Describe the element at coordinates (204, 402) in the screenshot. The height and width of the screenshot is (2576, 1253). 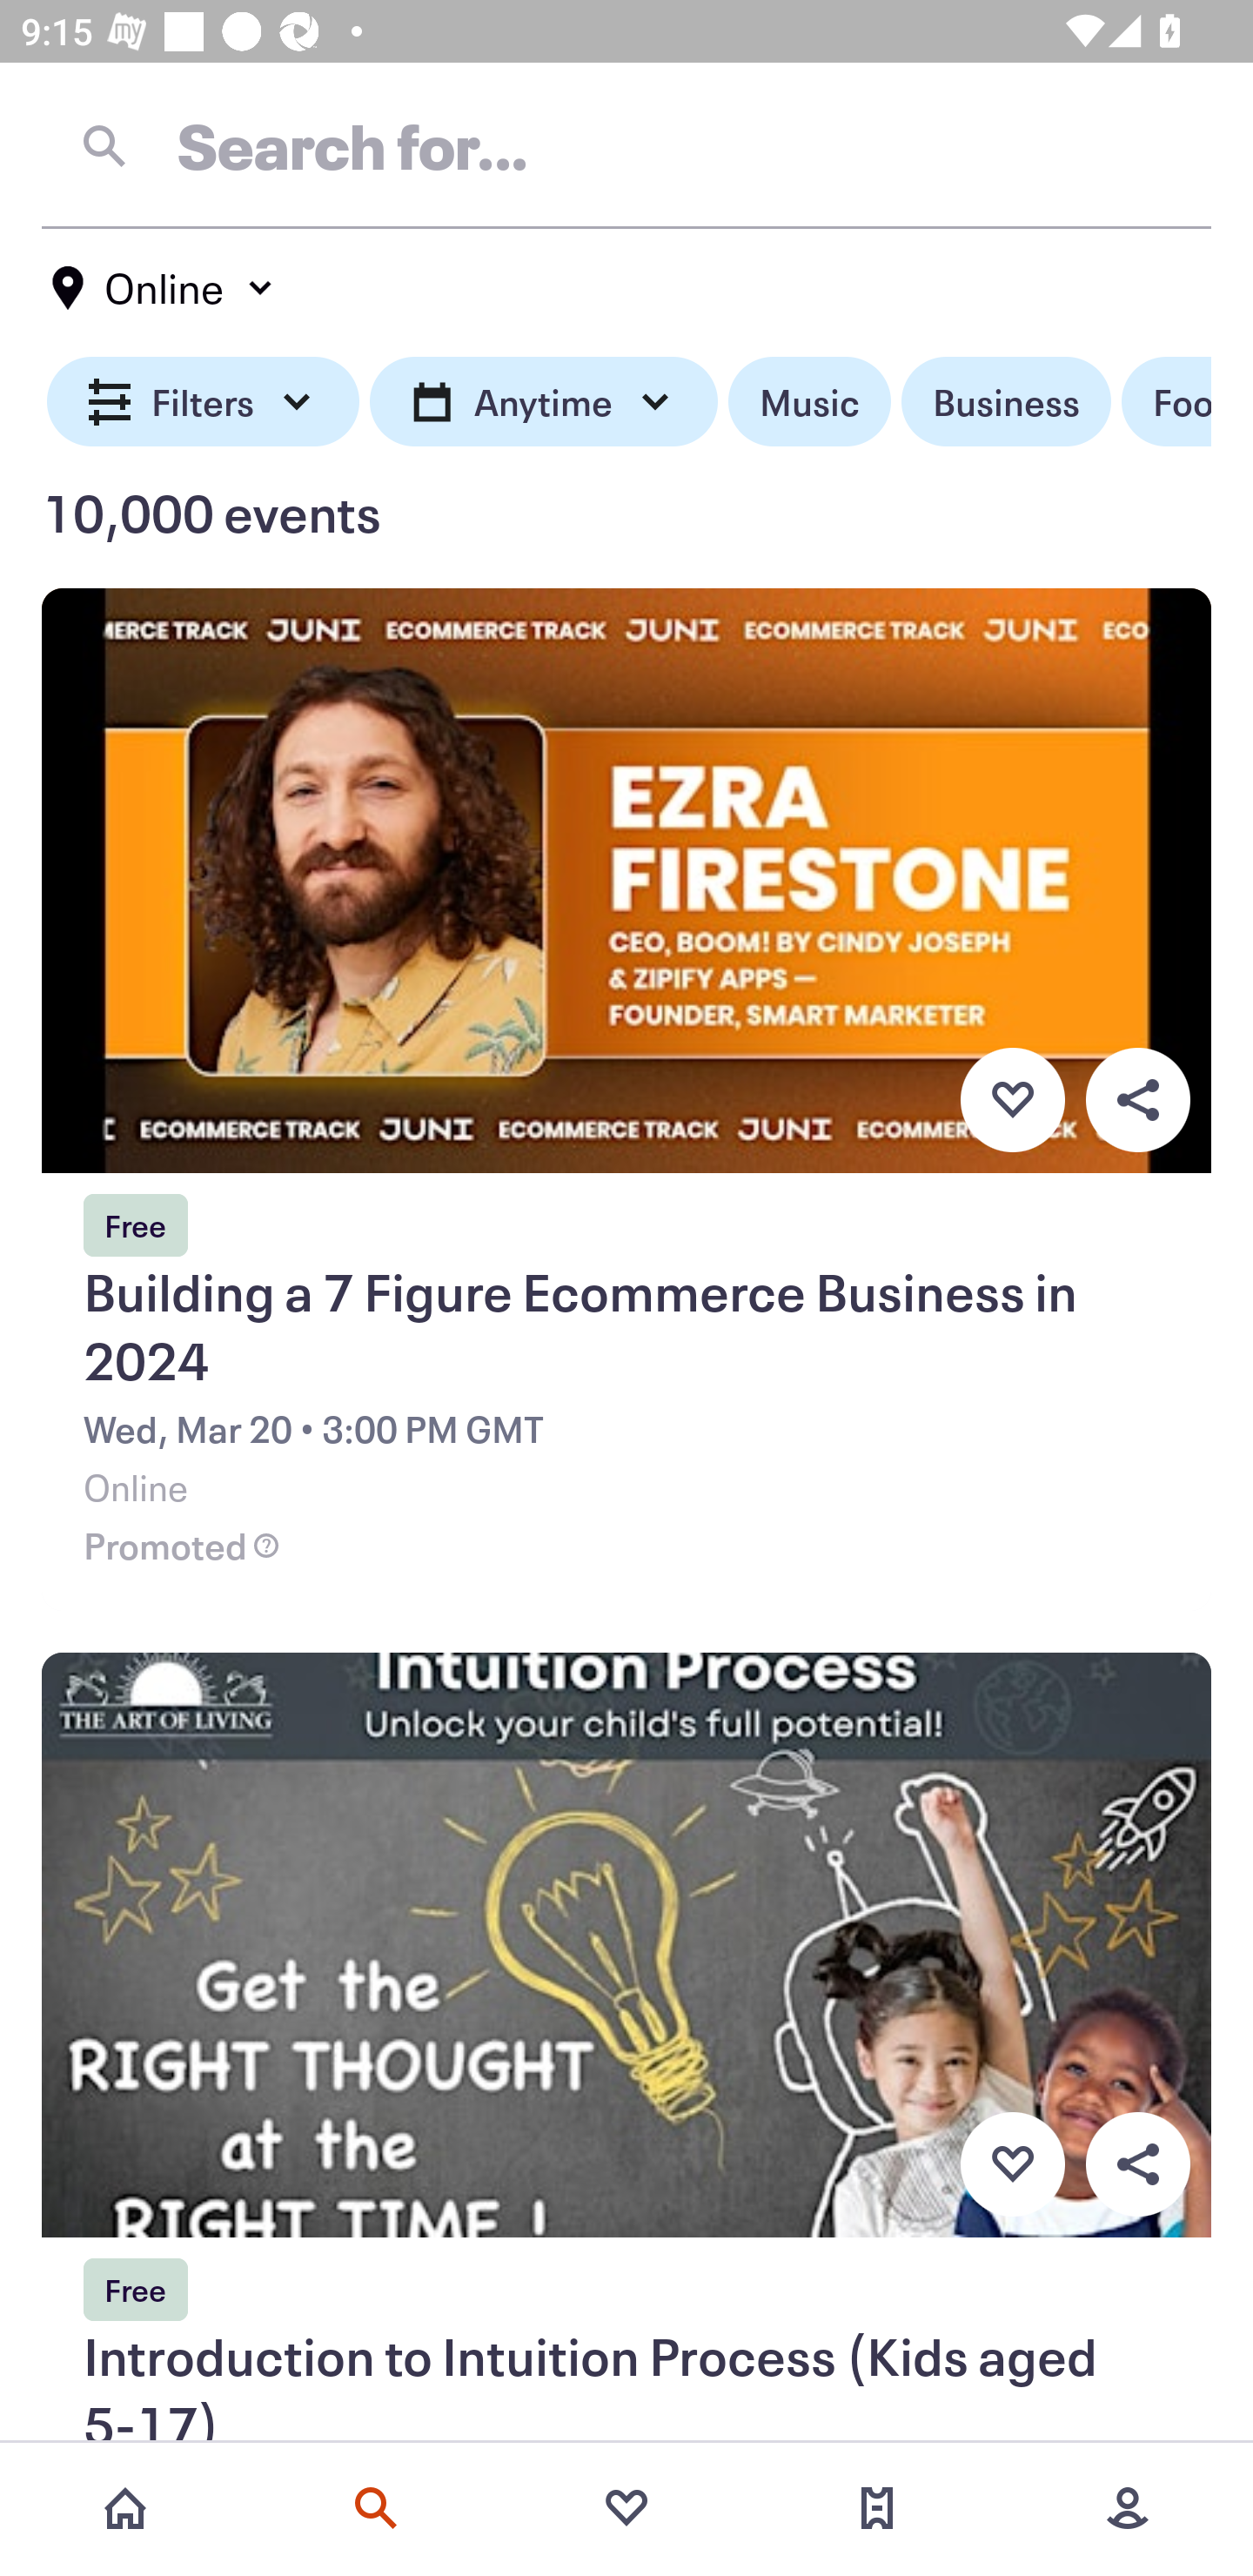
I see `Filters` at that location.